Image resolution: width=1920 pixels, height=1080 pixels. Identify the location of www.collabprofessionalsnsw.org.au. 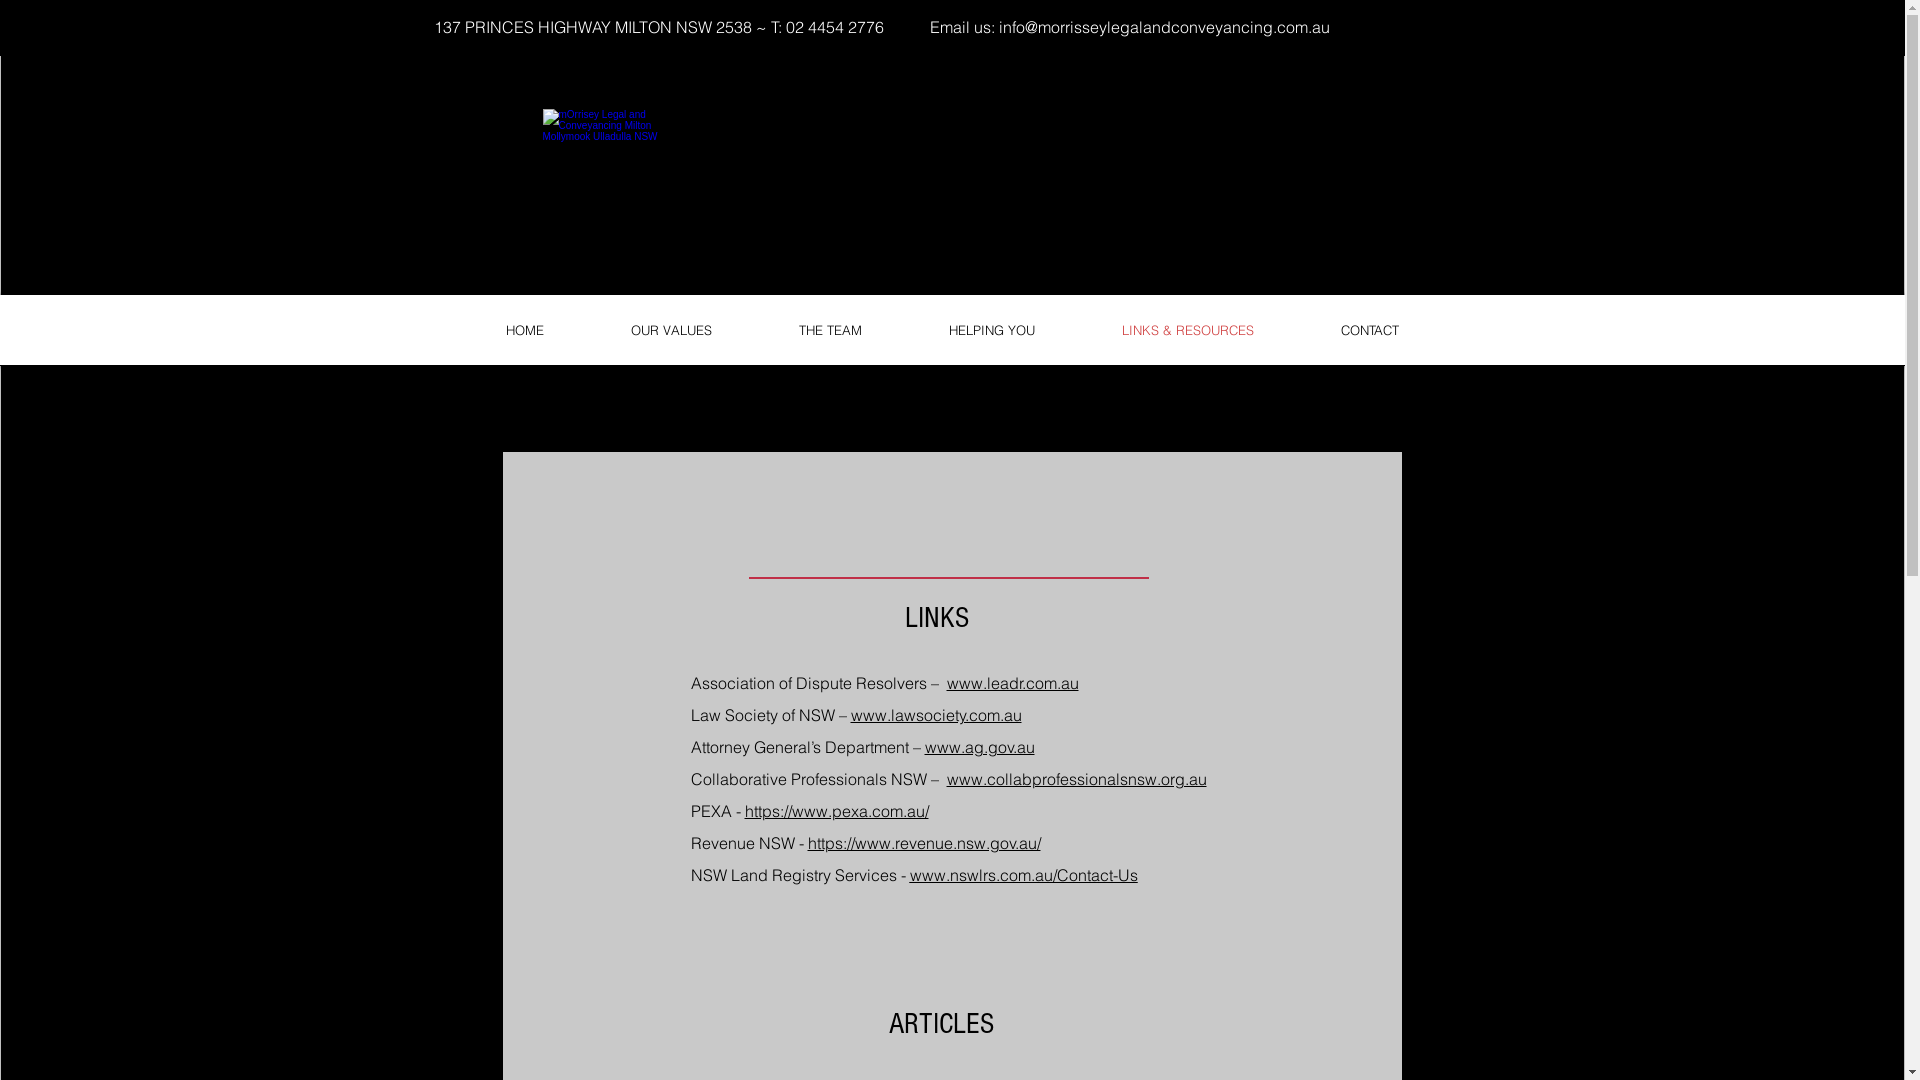
(1076, 779).